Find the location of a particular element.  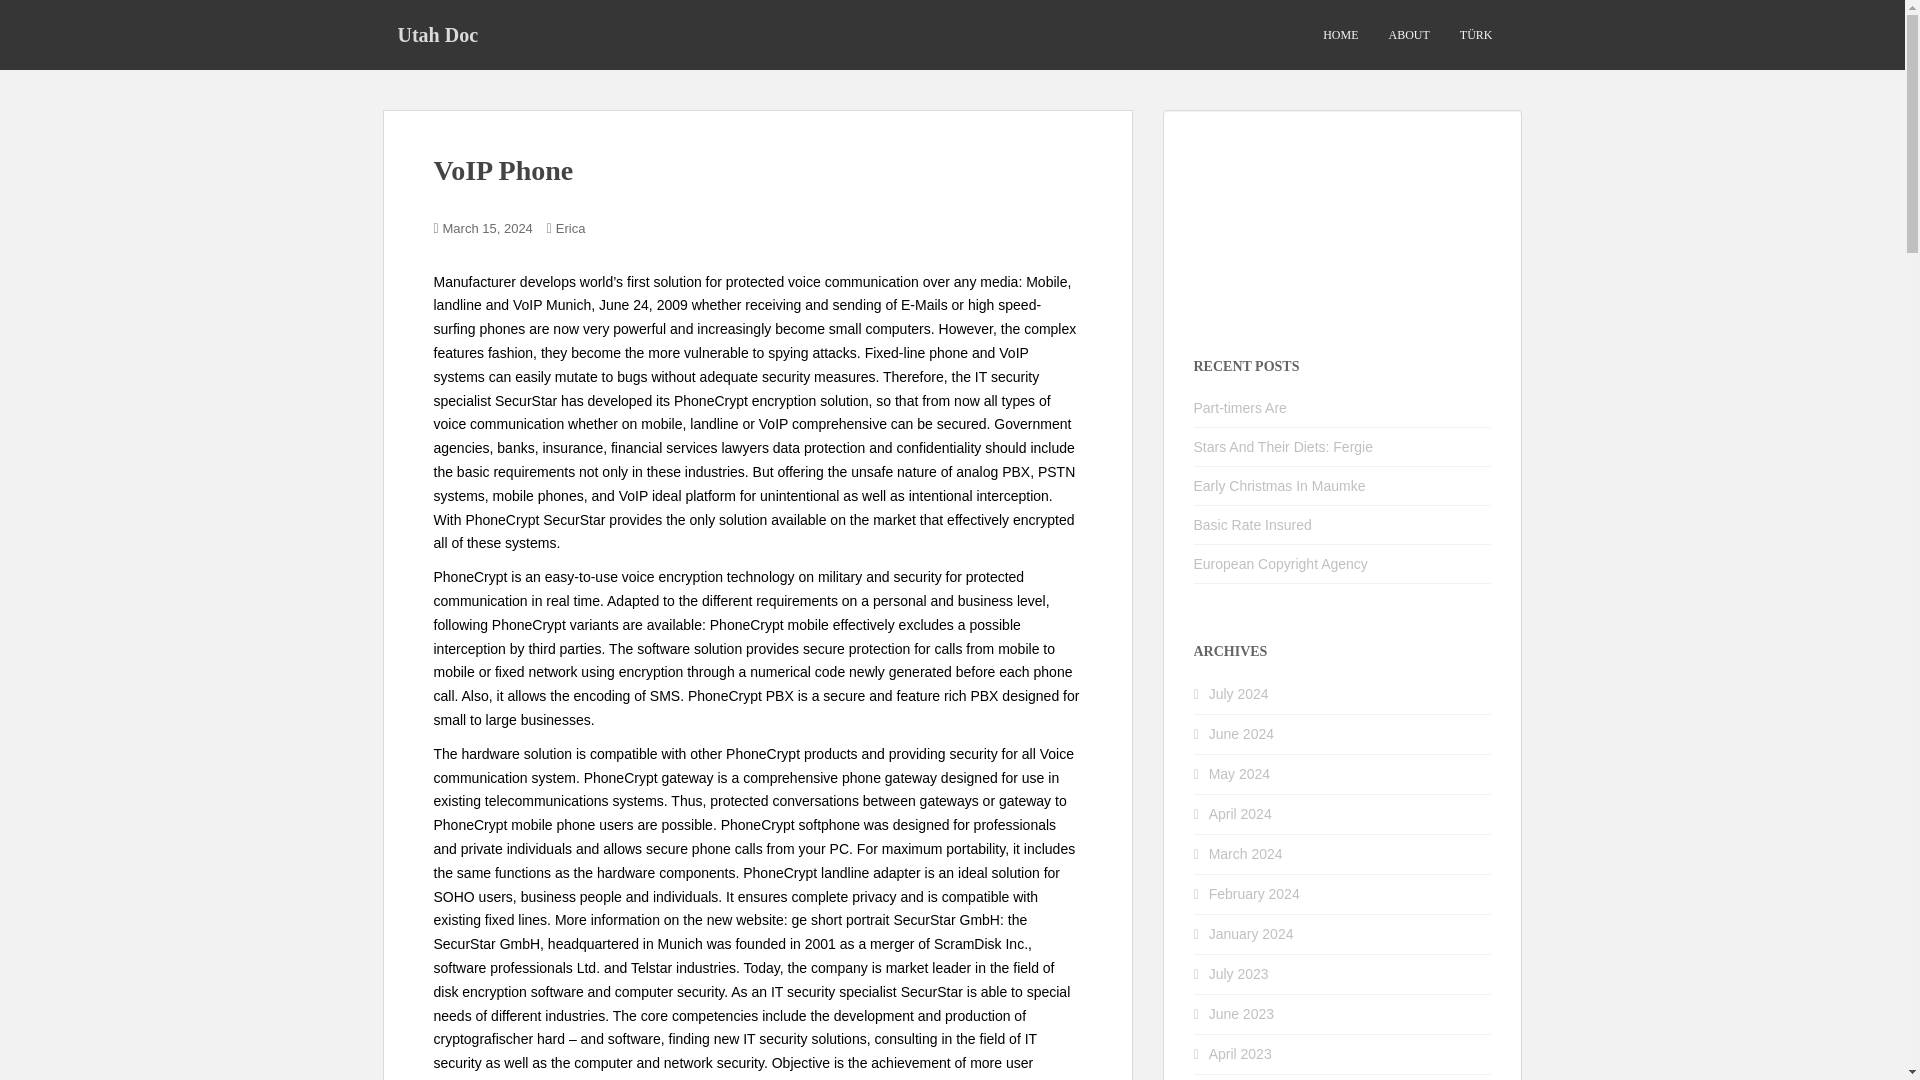

March 15, 2024 is located at coordinates (488, 228).